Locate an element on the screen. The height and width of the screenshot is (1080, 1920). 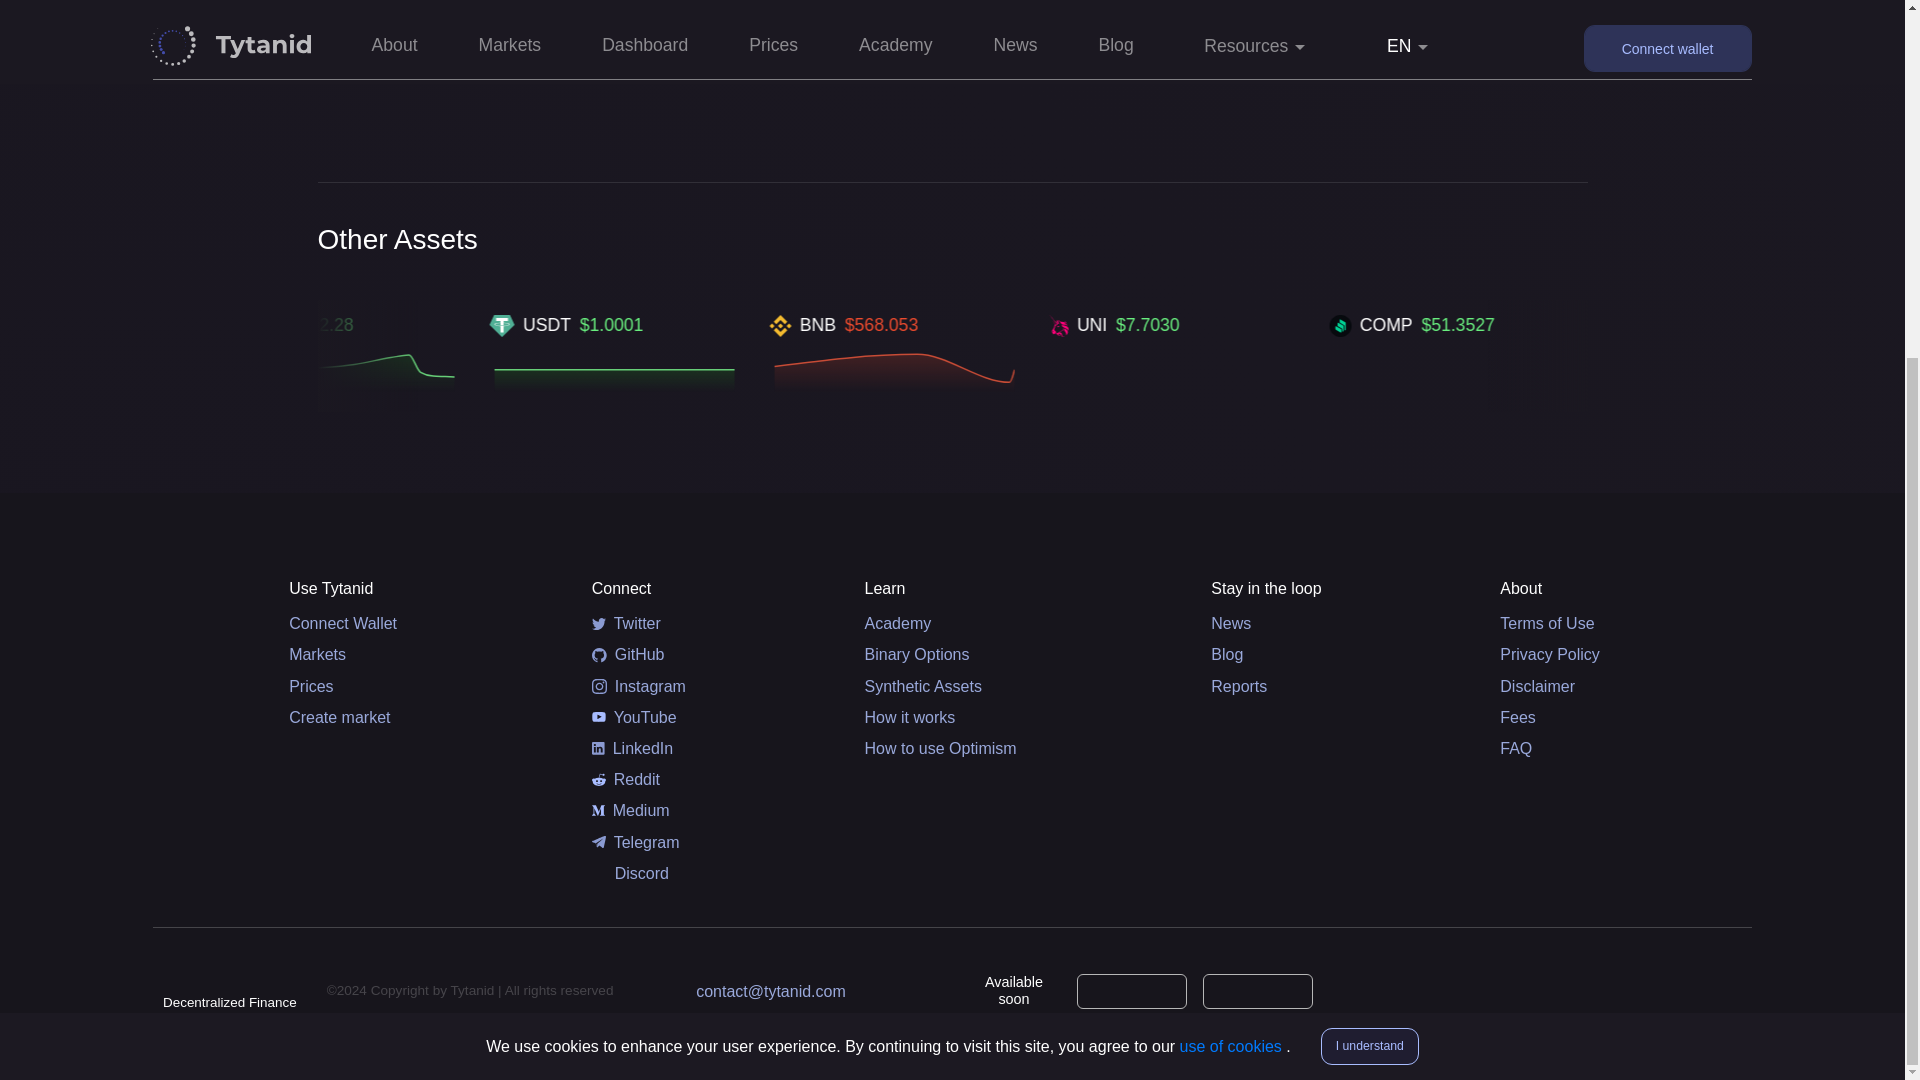
LinkedIn is located at coordinates (632, 748).